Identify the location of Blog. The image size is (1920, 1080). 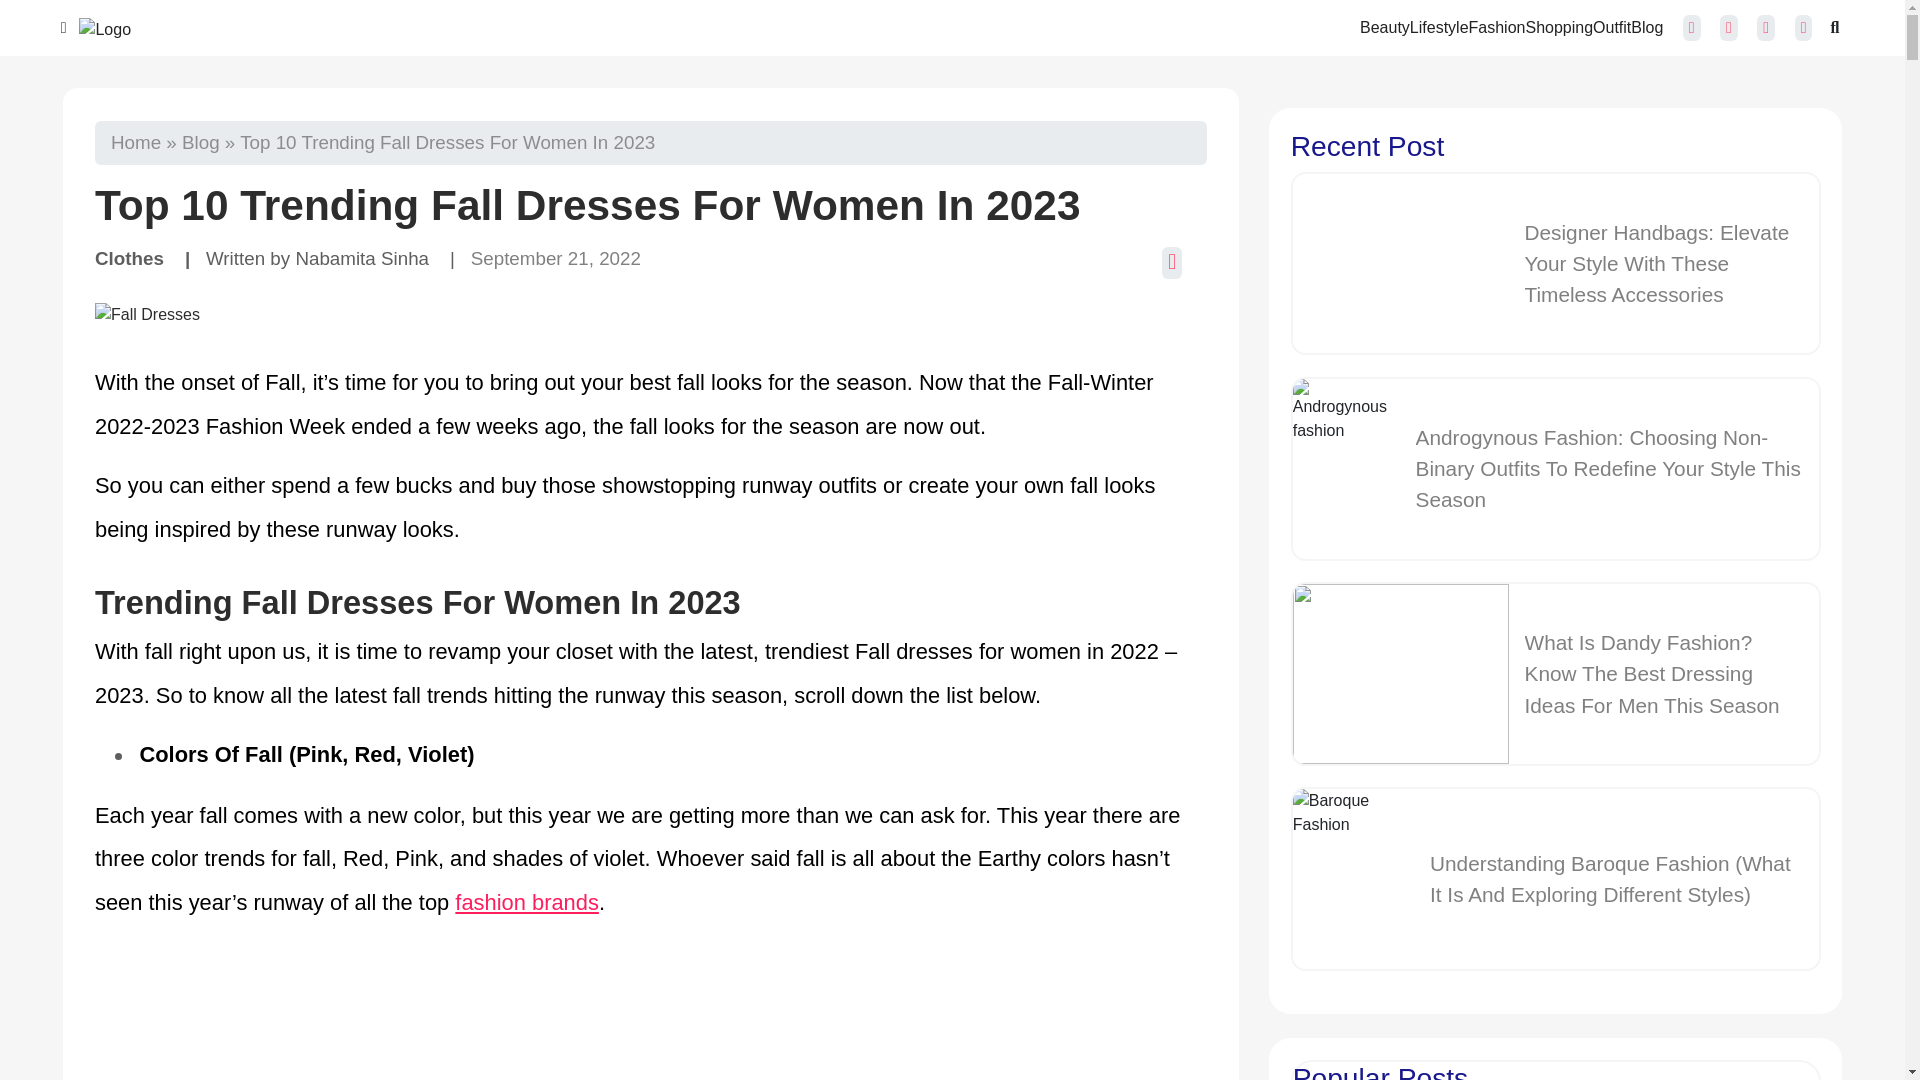
(201, 142).